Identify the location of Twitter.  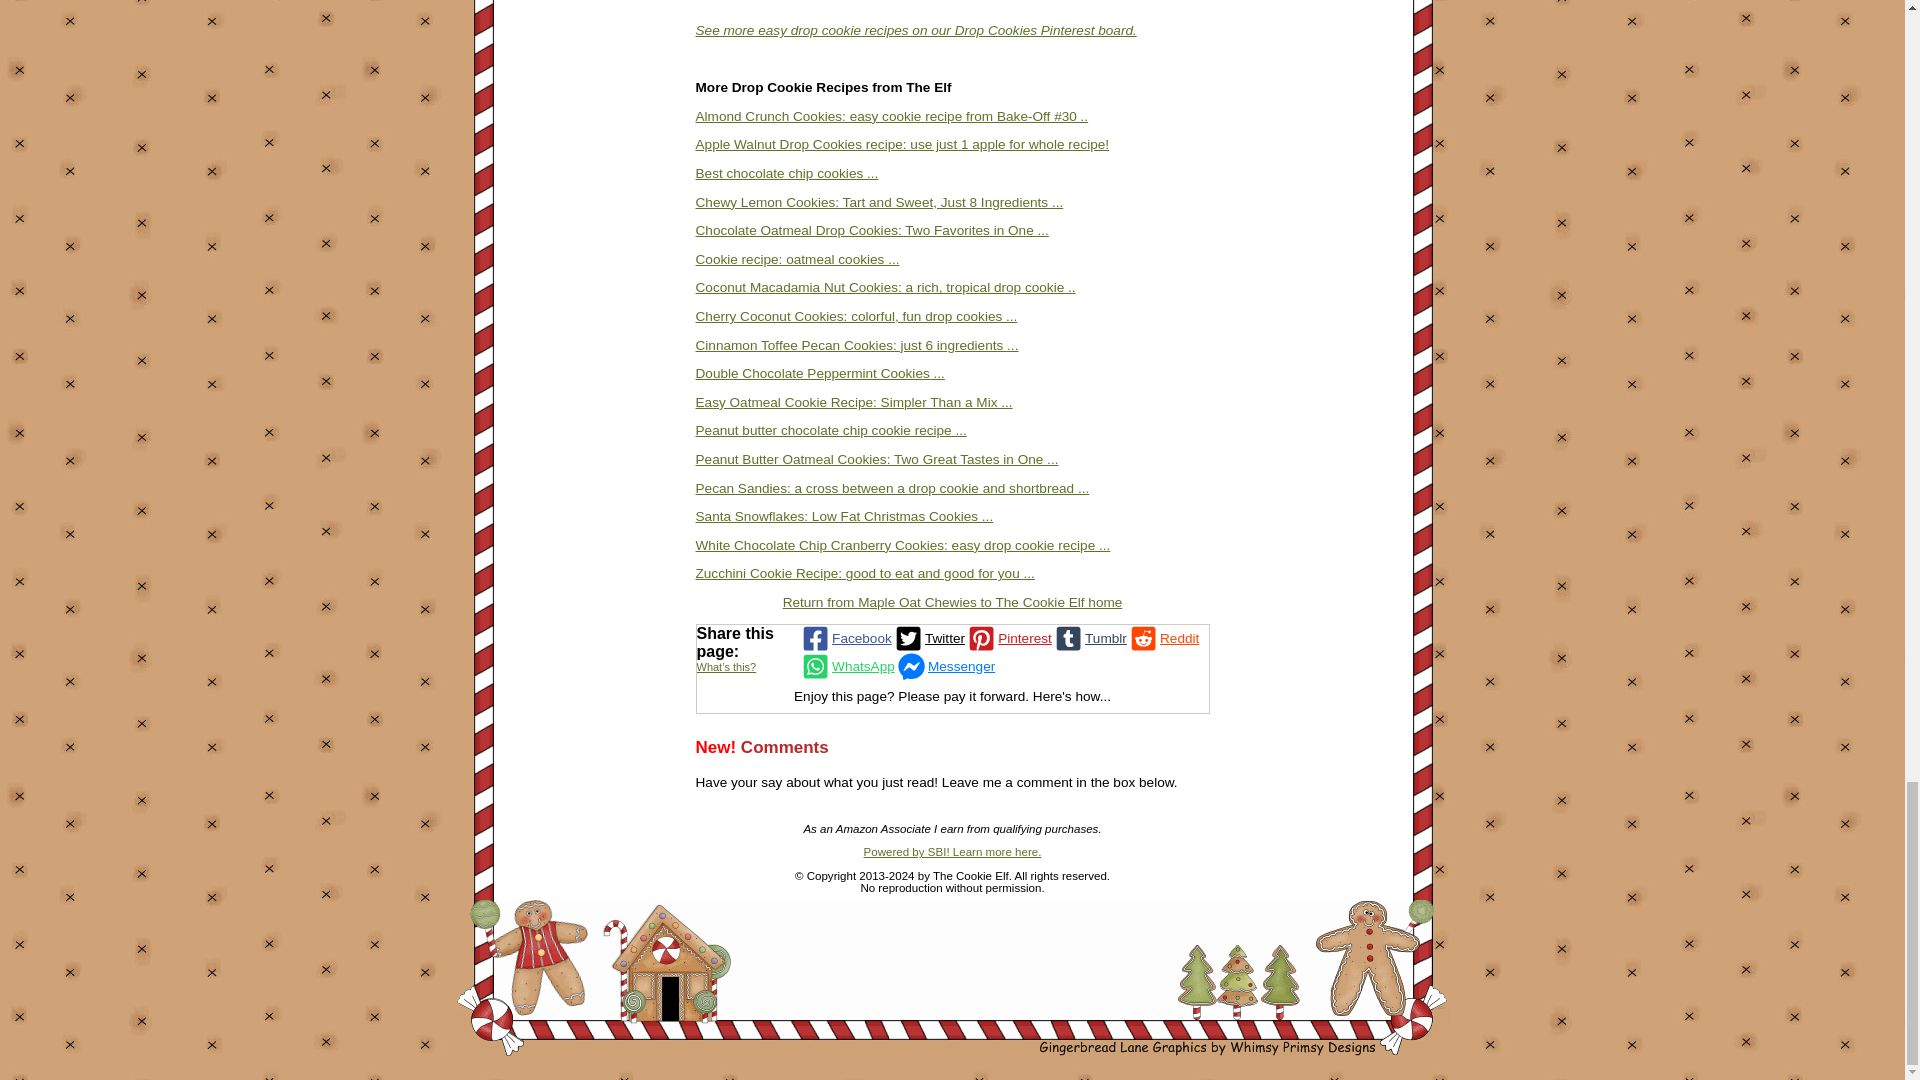
(928, 639).